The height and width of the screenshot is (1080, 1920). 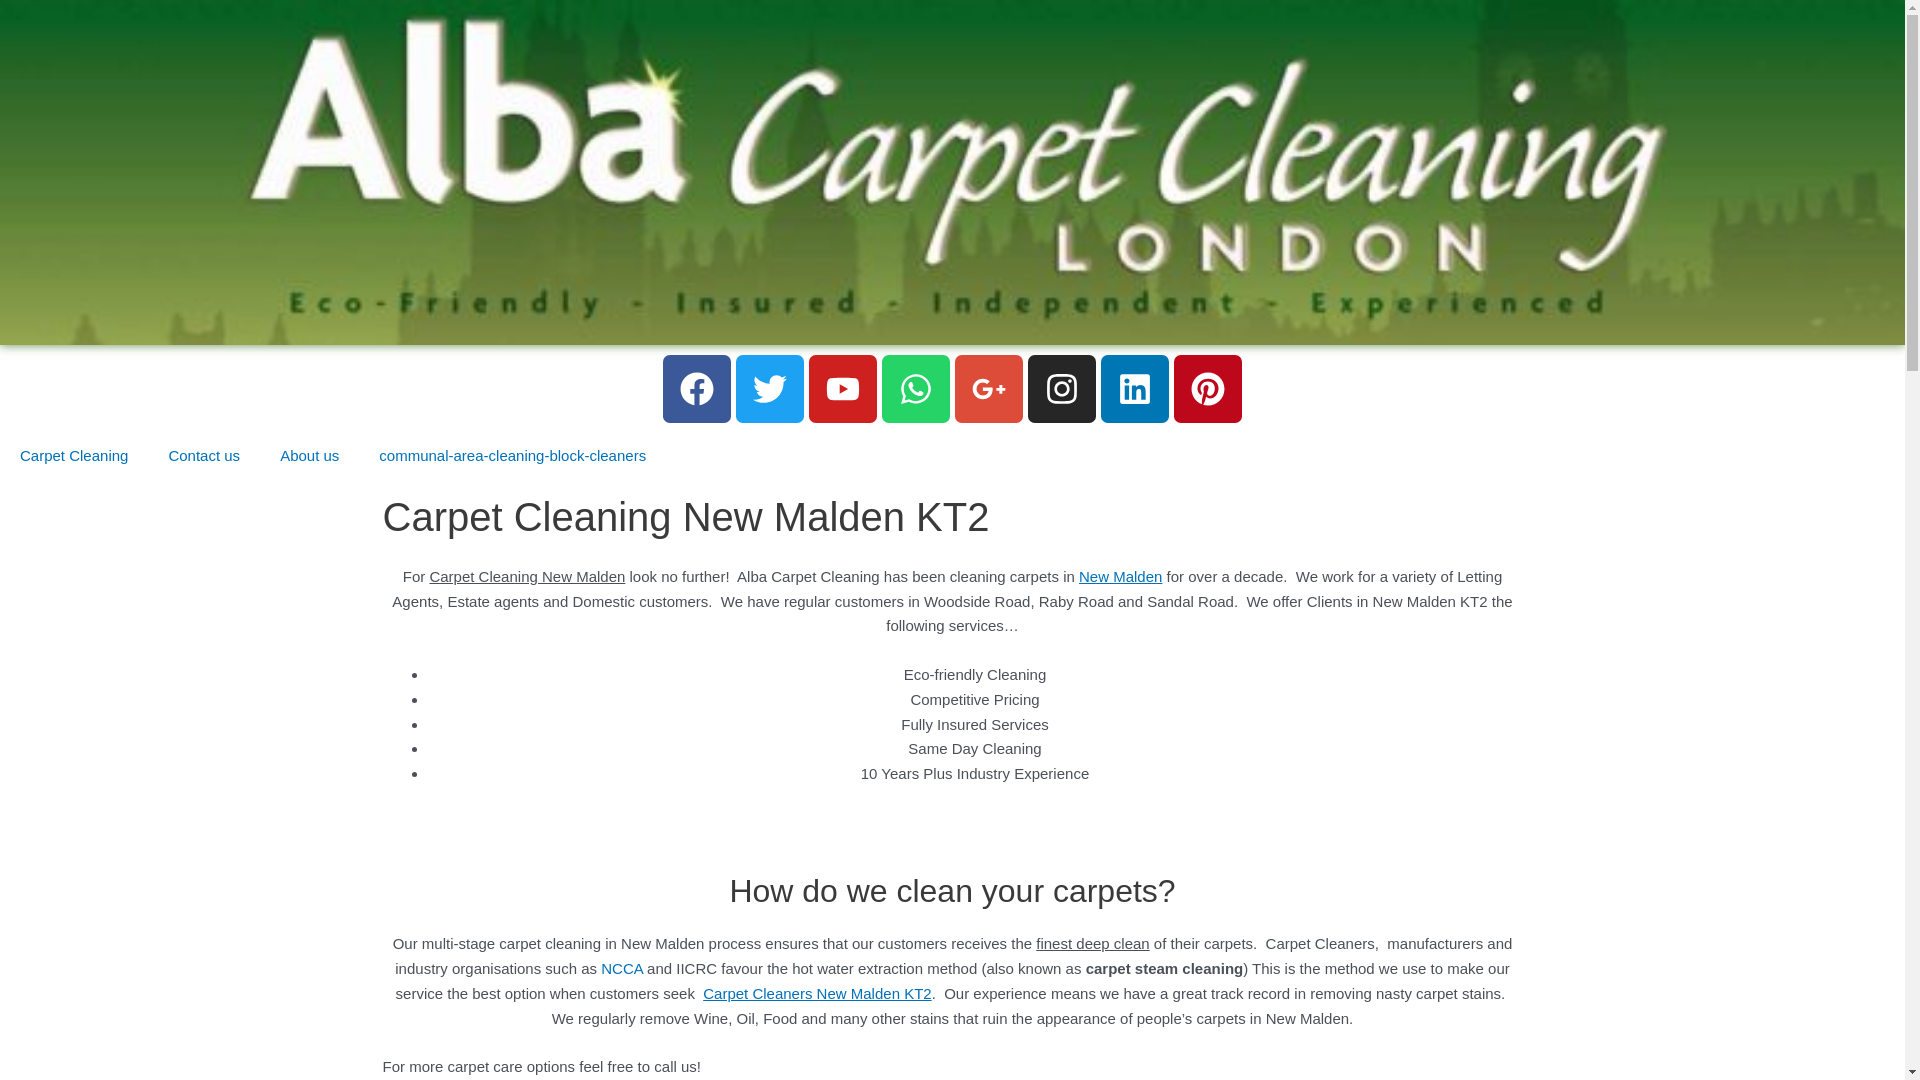 What do you see at coordinates (203, 456) in the screenshot?
I see `Contact us` at bounding box center [203, 456].